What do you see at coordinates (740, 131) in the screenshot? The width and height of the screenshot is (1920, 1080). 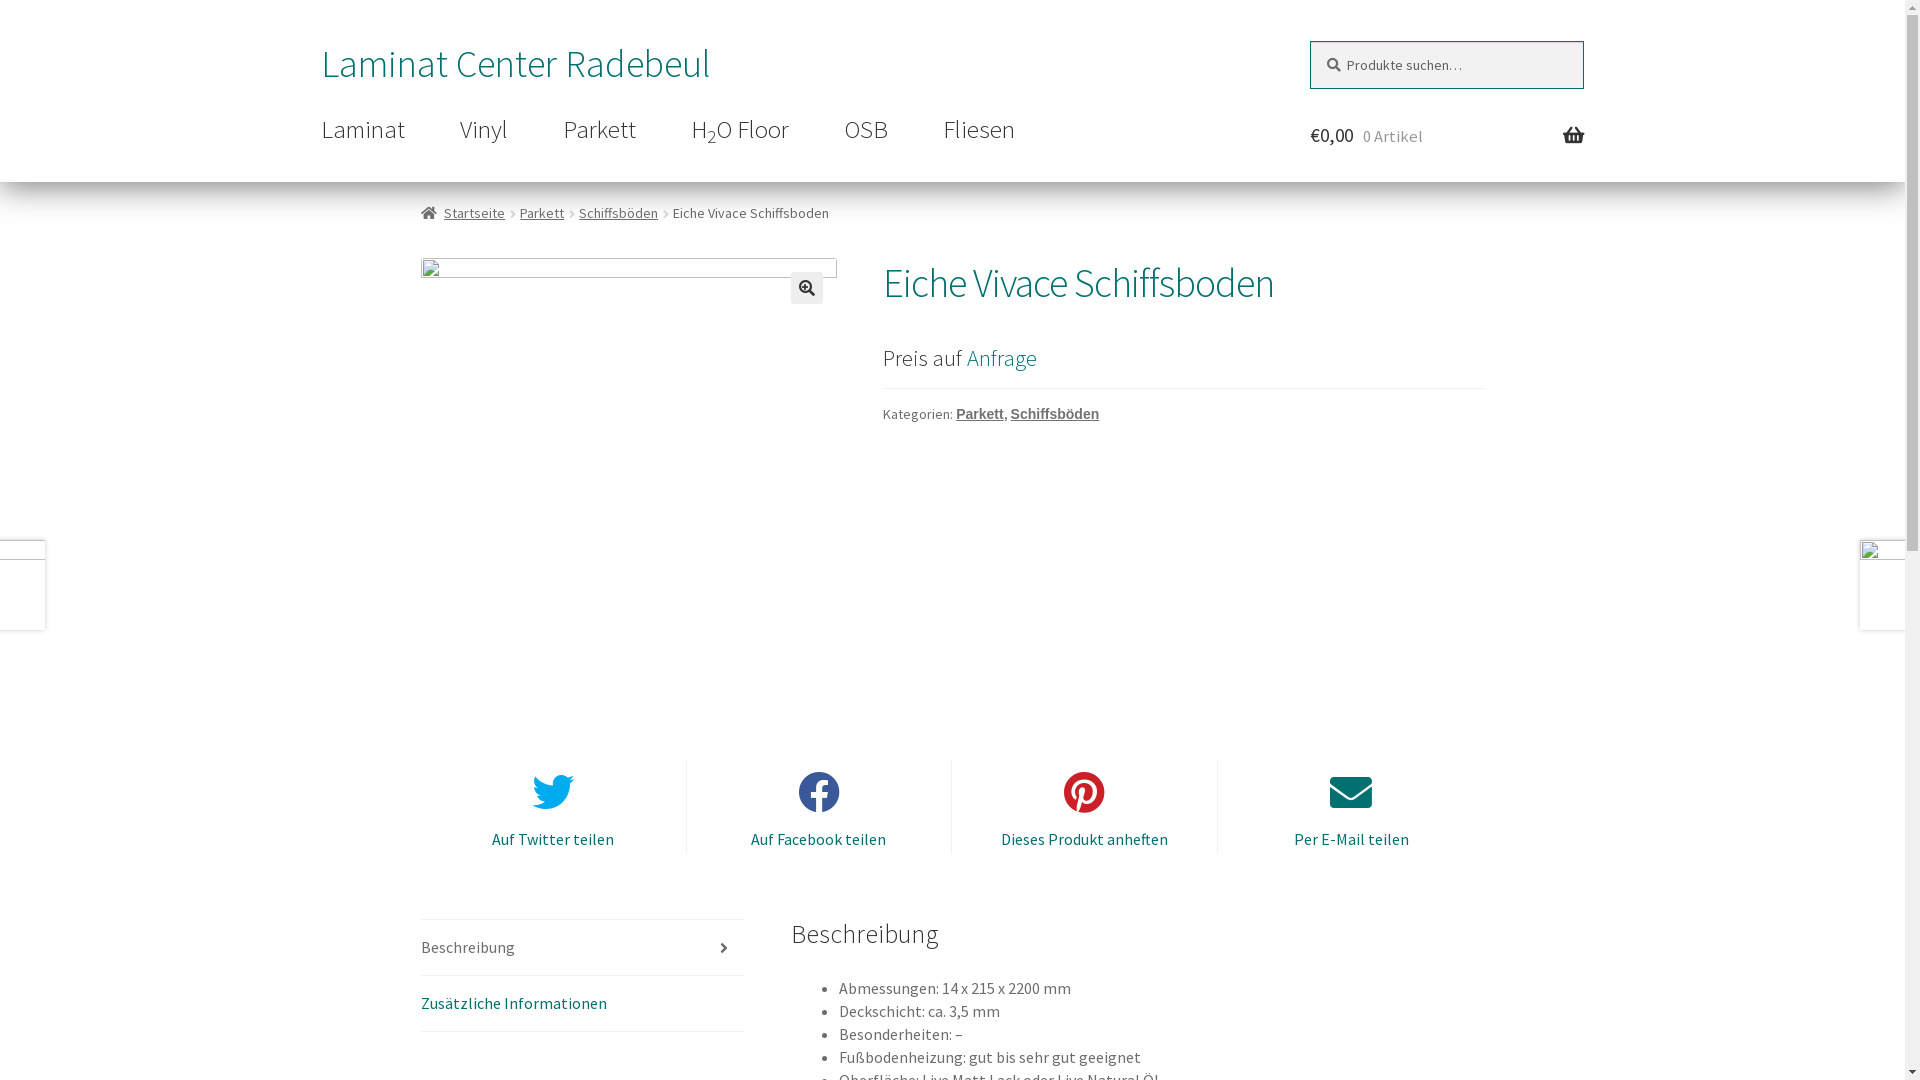 I see `H2O Floor` at bounding box center [740, 131].